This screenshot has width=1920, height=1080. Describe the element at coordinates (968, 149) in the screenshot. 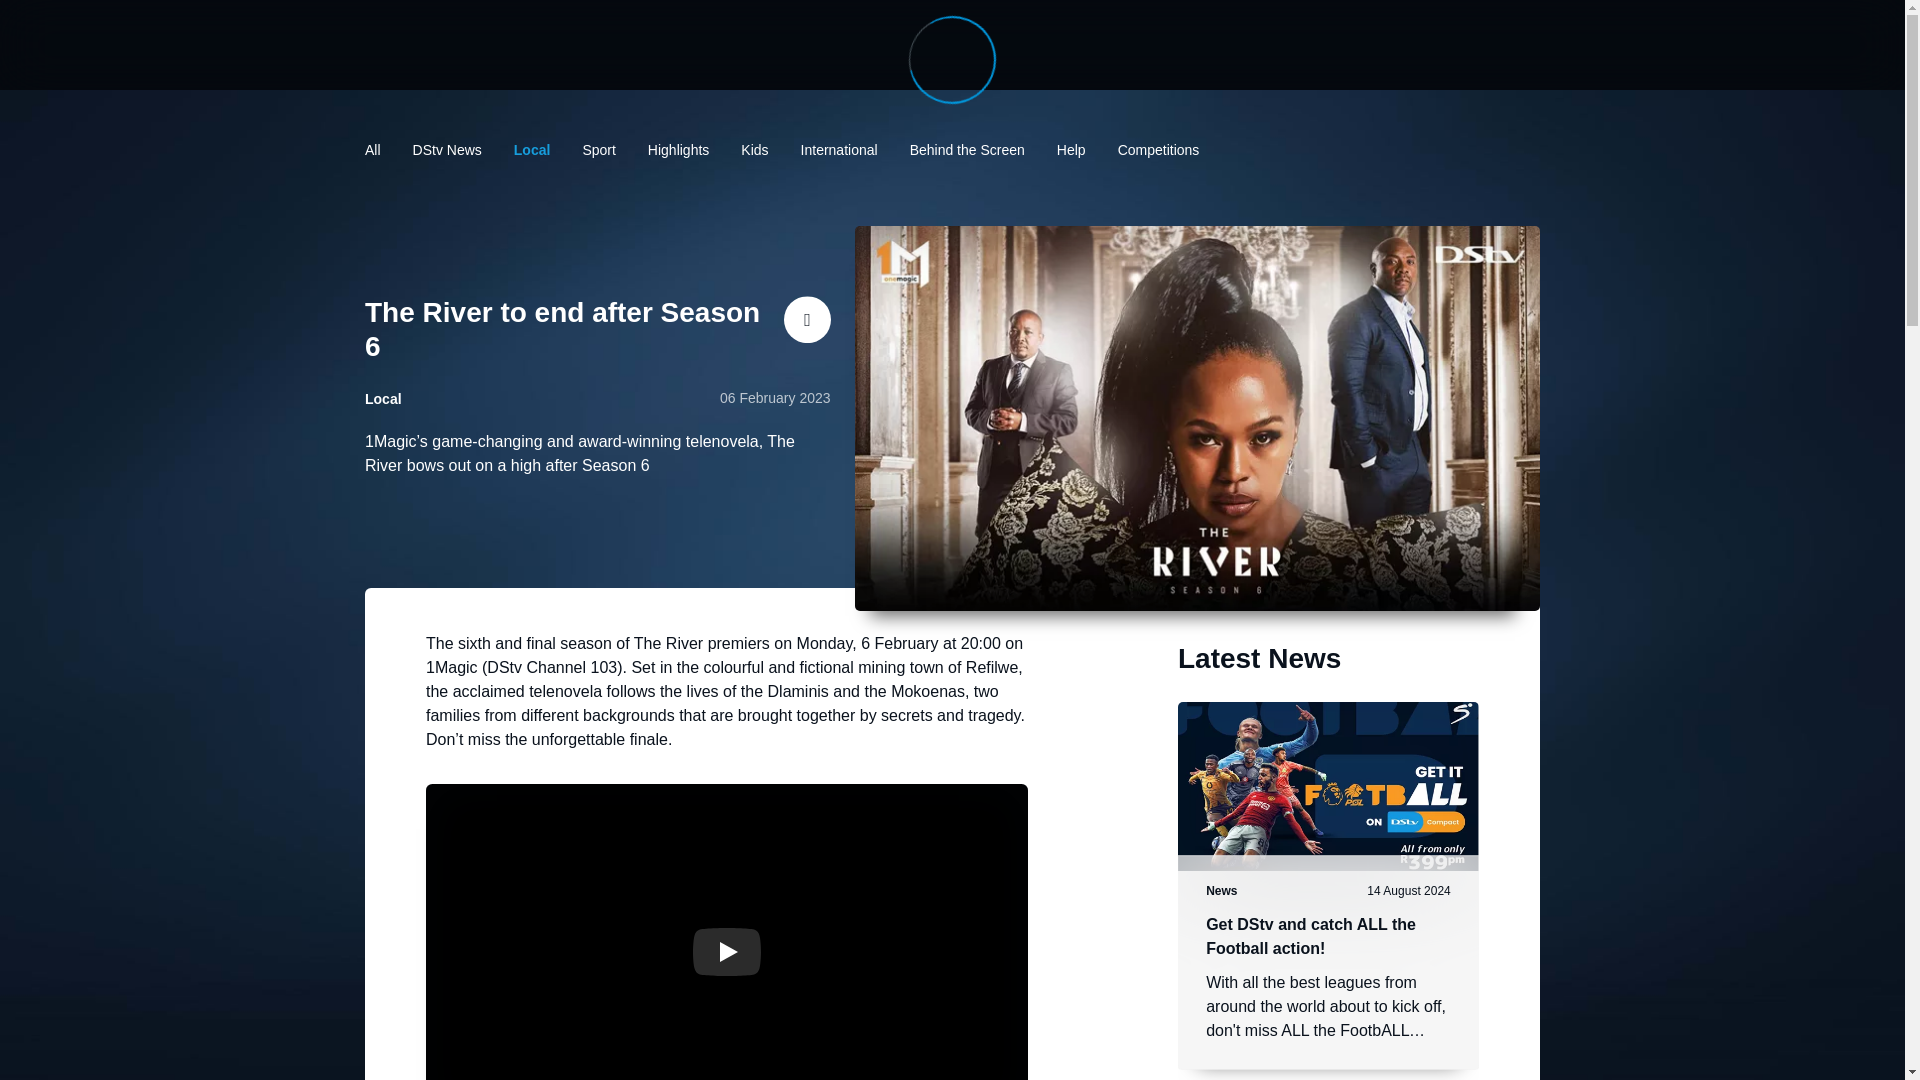

I see `Behind the Screen` at that location.